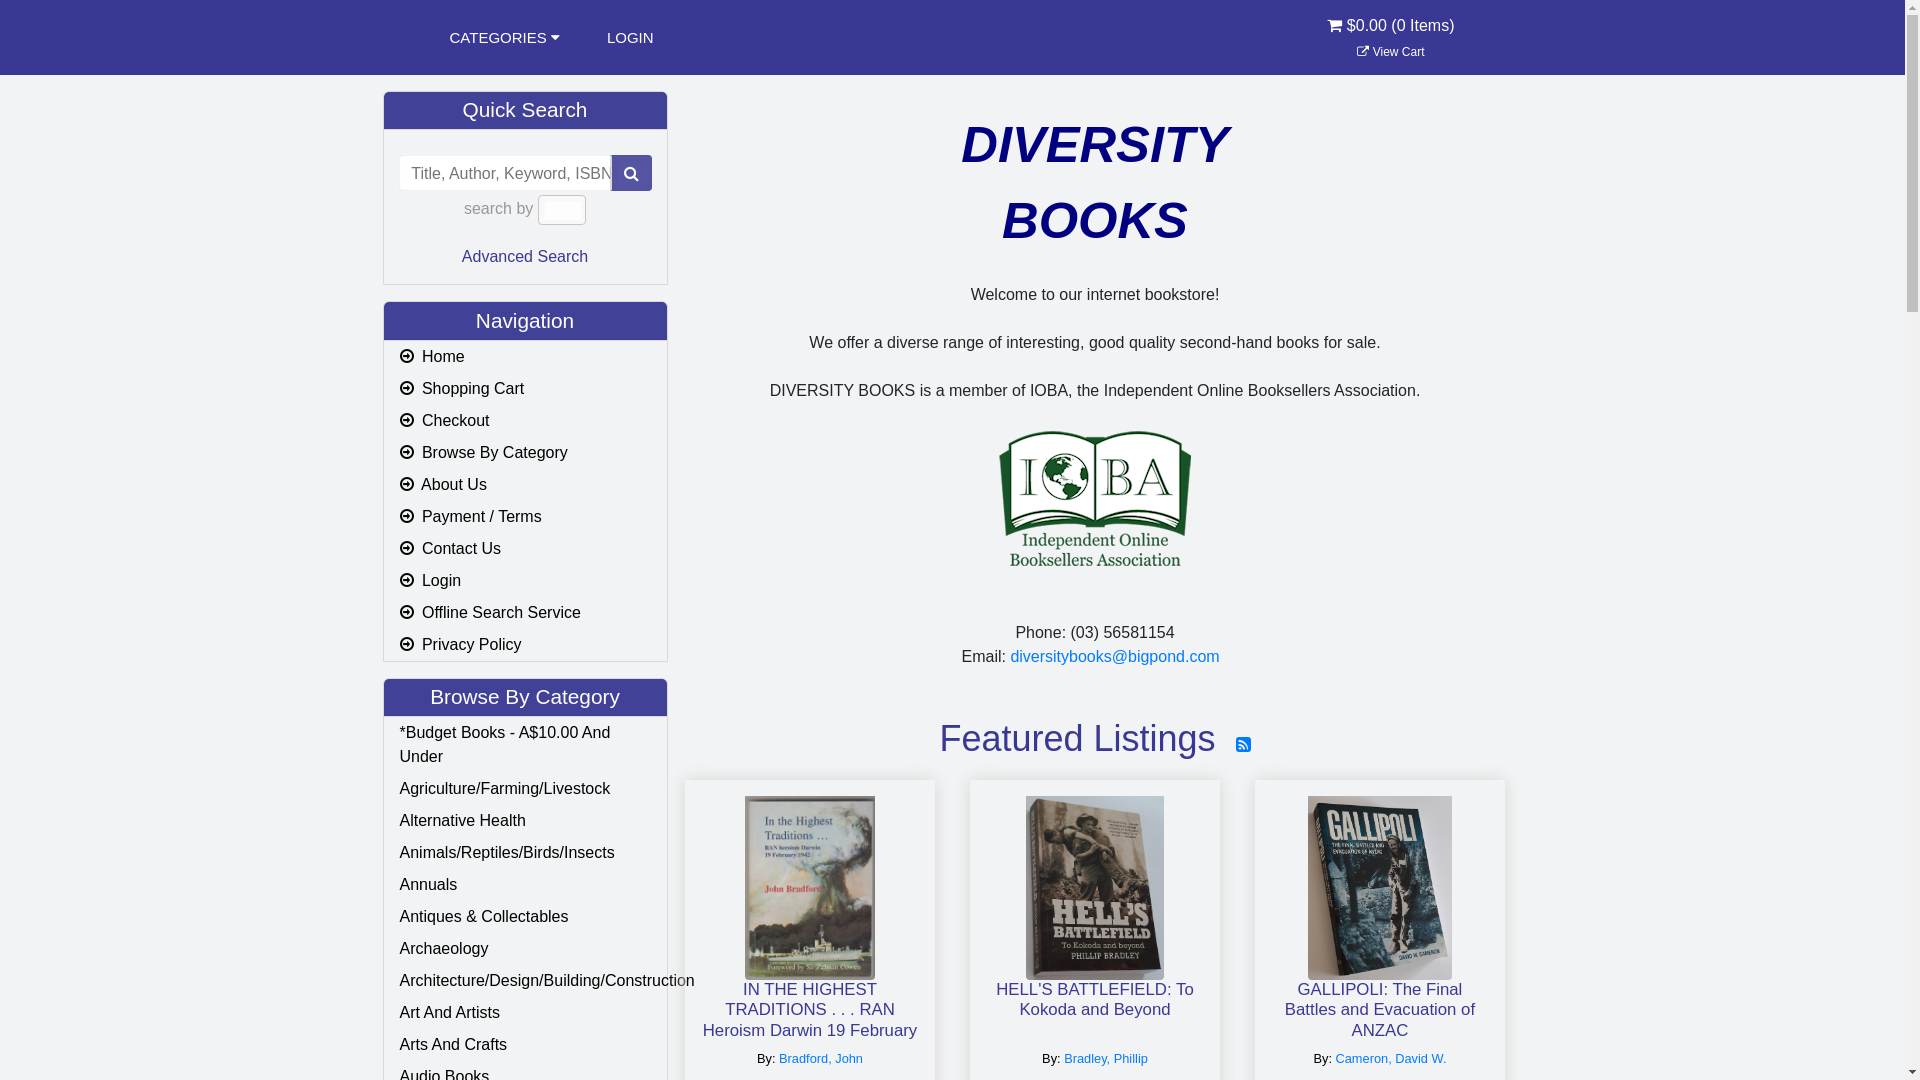 The image size is (1920, 1080). I want to click on  Payment / Terms, so click(526, 517).